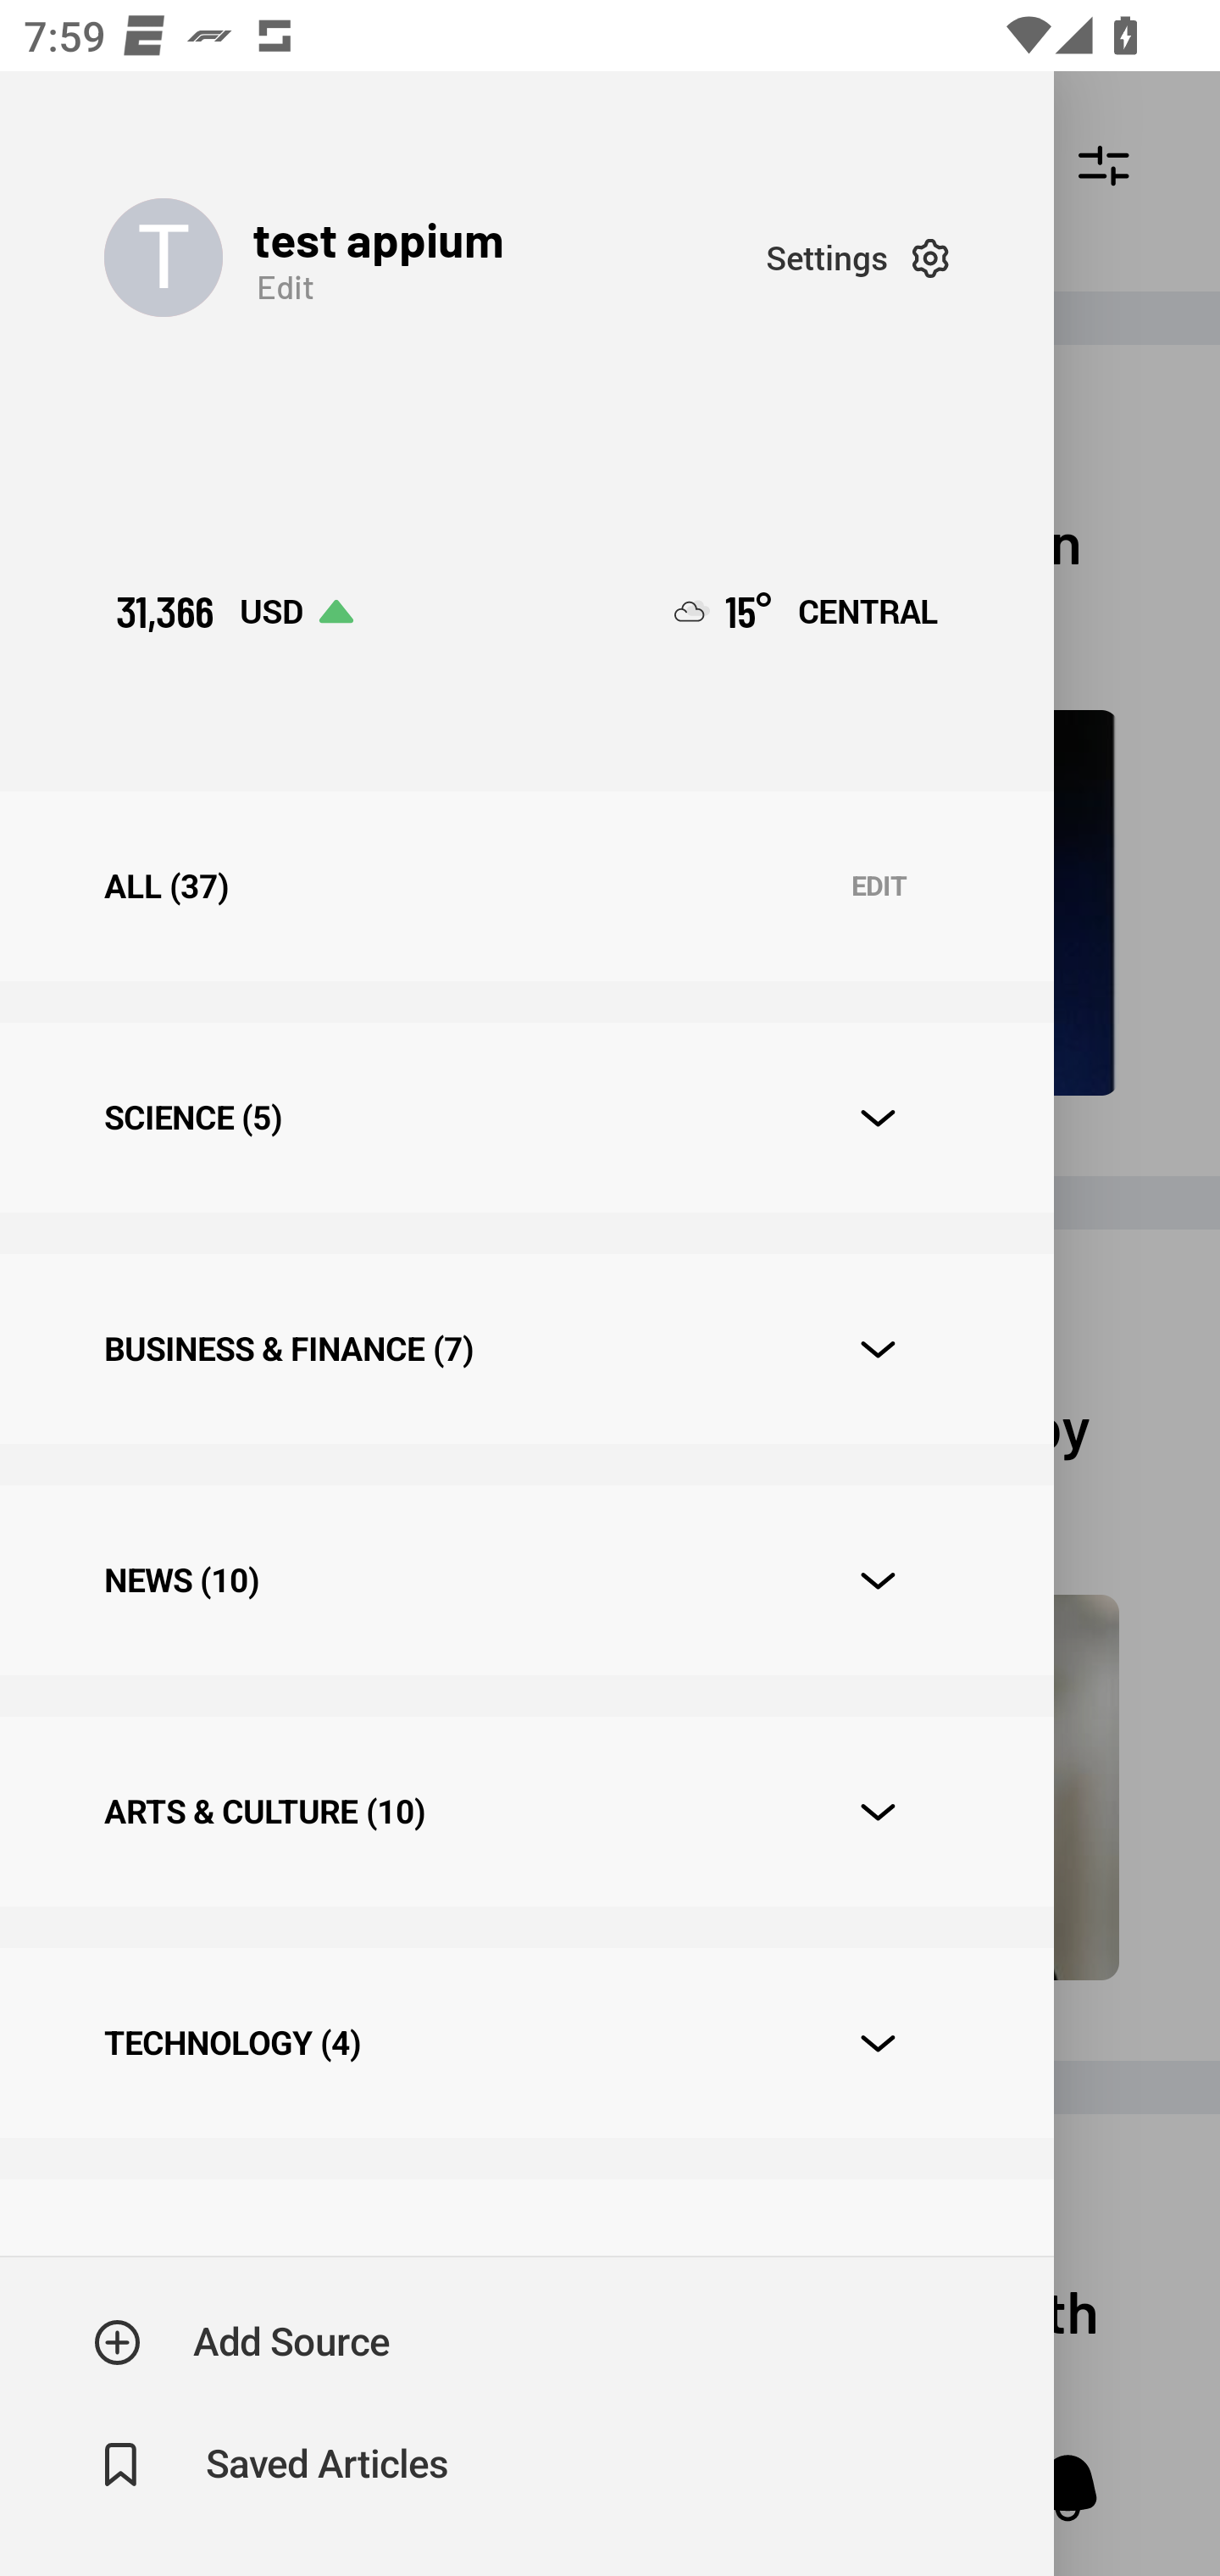 The image size is (1220, 2576). What do you see at coordinates (273, 2465) in the screenshot?
I see `Open Saved News  Saved Articles` at bounding box center [273, 2465].